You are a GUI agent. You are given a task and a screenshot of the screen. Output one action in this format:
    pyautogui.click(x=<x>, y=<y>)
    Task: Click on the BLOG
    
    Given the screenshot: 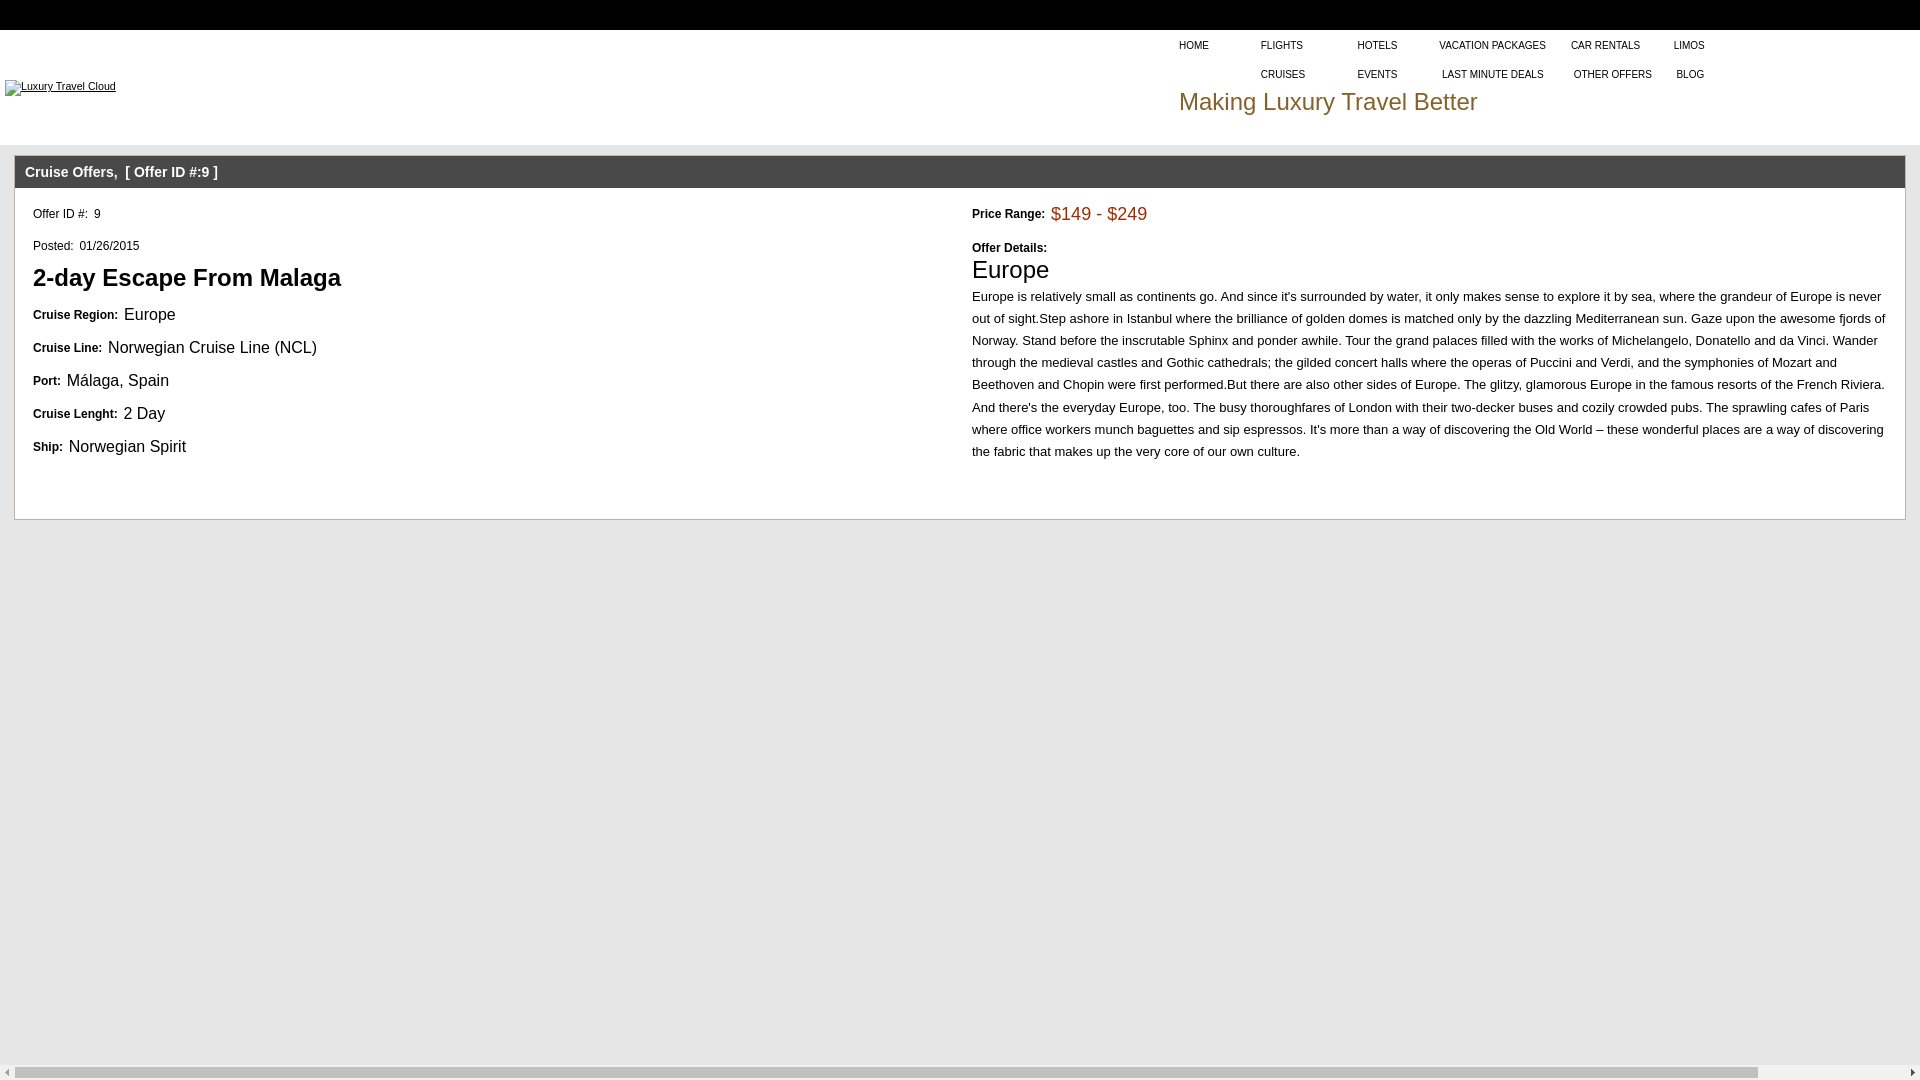 What is the action you would take?
    pyautogui.click(x=1690, y=73)
    